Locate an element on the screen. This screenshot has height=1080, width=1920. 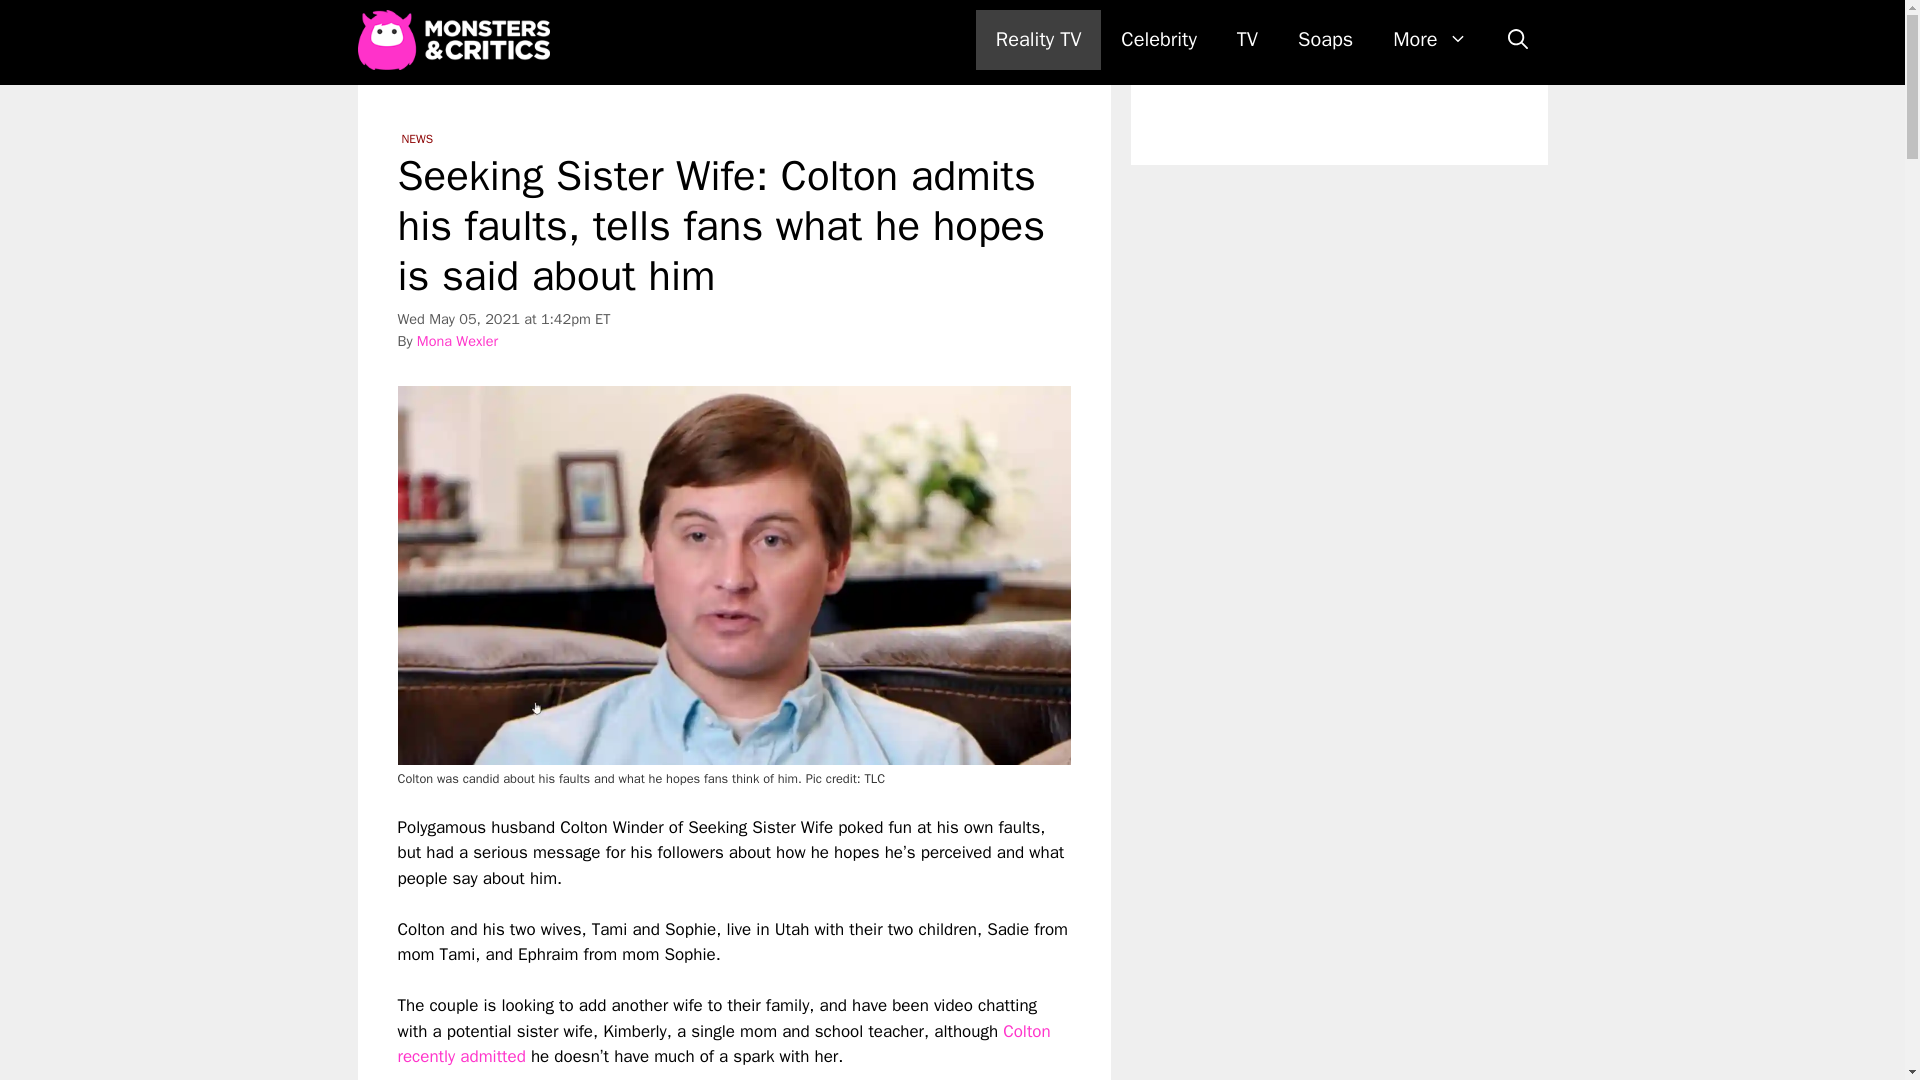
Celebrity is located at coordinates (1158, 40).